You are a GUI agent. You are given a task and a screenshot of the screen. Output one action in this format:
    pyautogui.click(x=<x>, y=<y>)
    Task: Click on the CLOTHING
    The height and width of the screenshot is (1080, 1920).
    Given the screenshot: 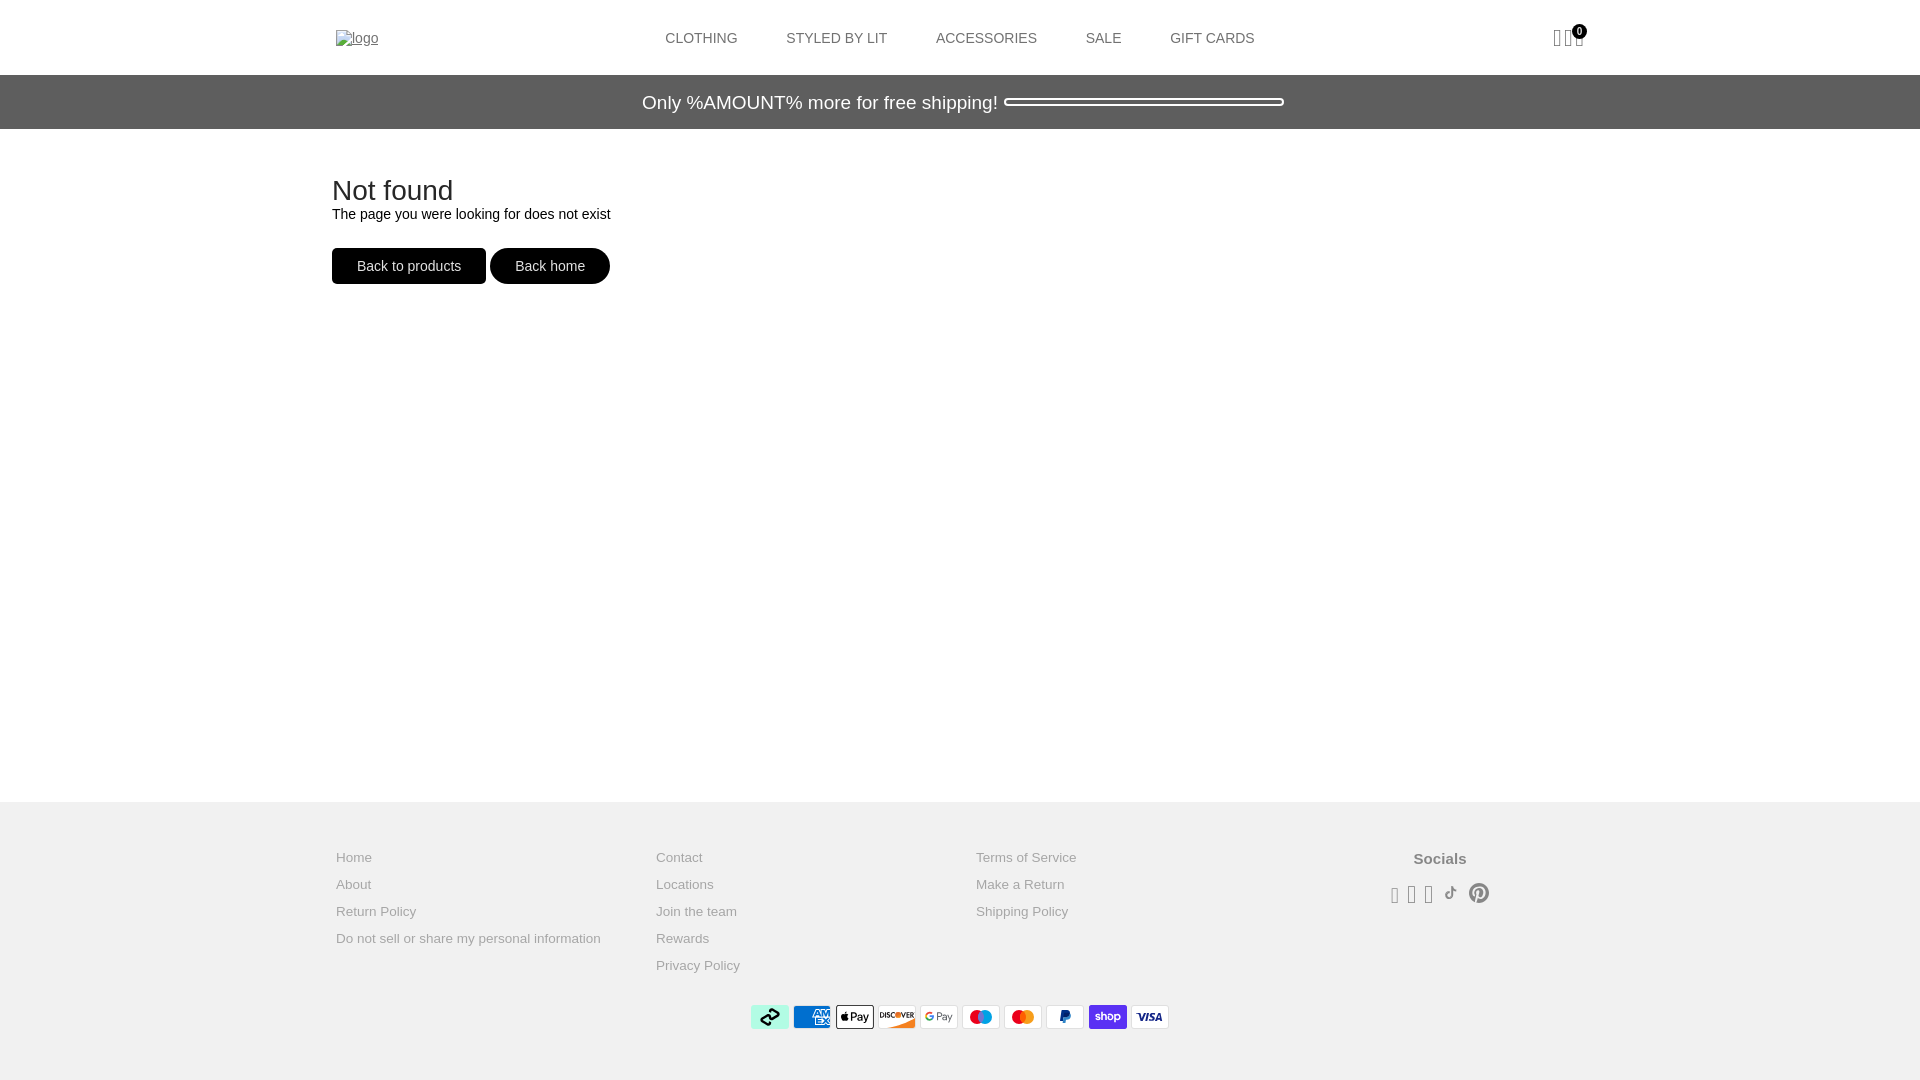 What is the action you would take?
    pyautogui.click(x=700, y=37)
    